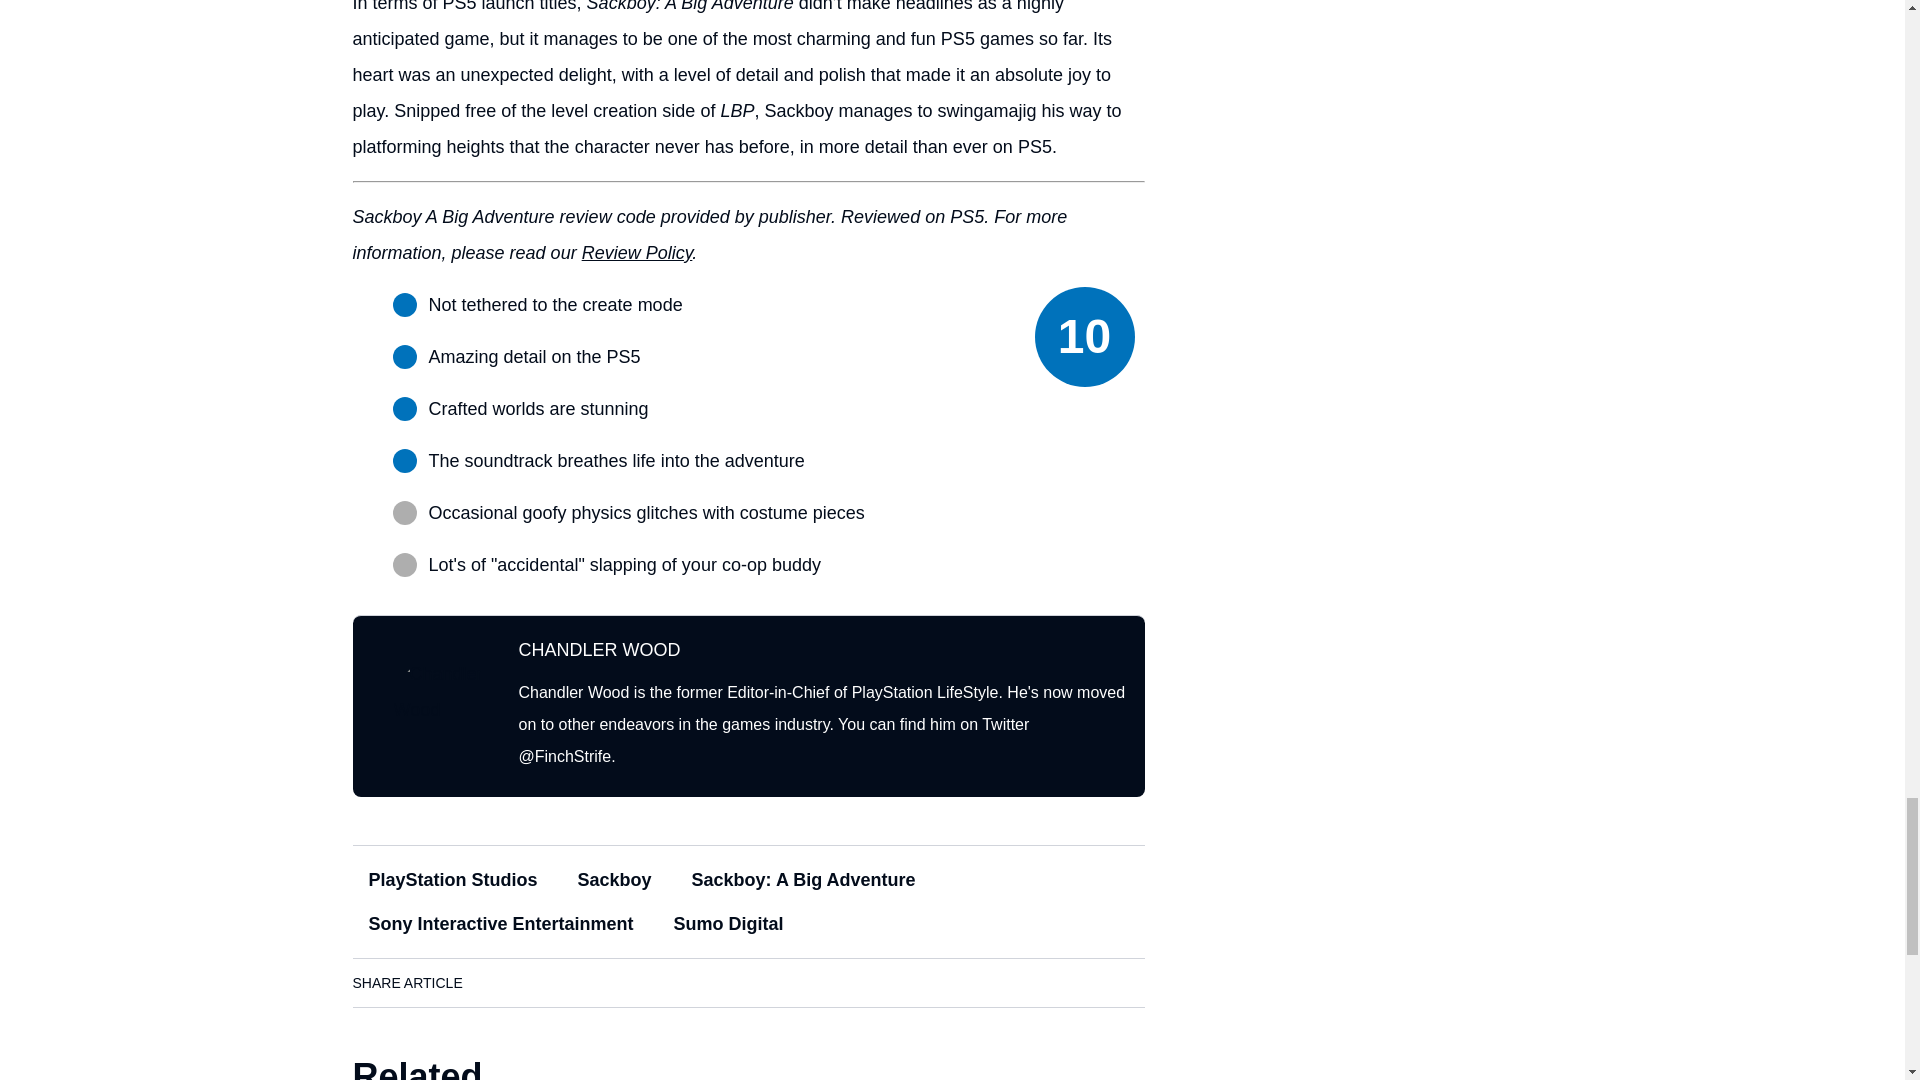 The width and height of the screenshot is (1920, 1080). What do you see at coordinates (611, 982) in the screenshot?
I see `Twitter` at bounding box center [611, 982].